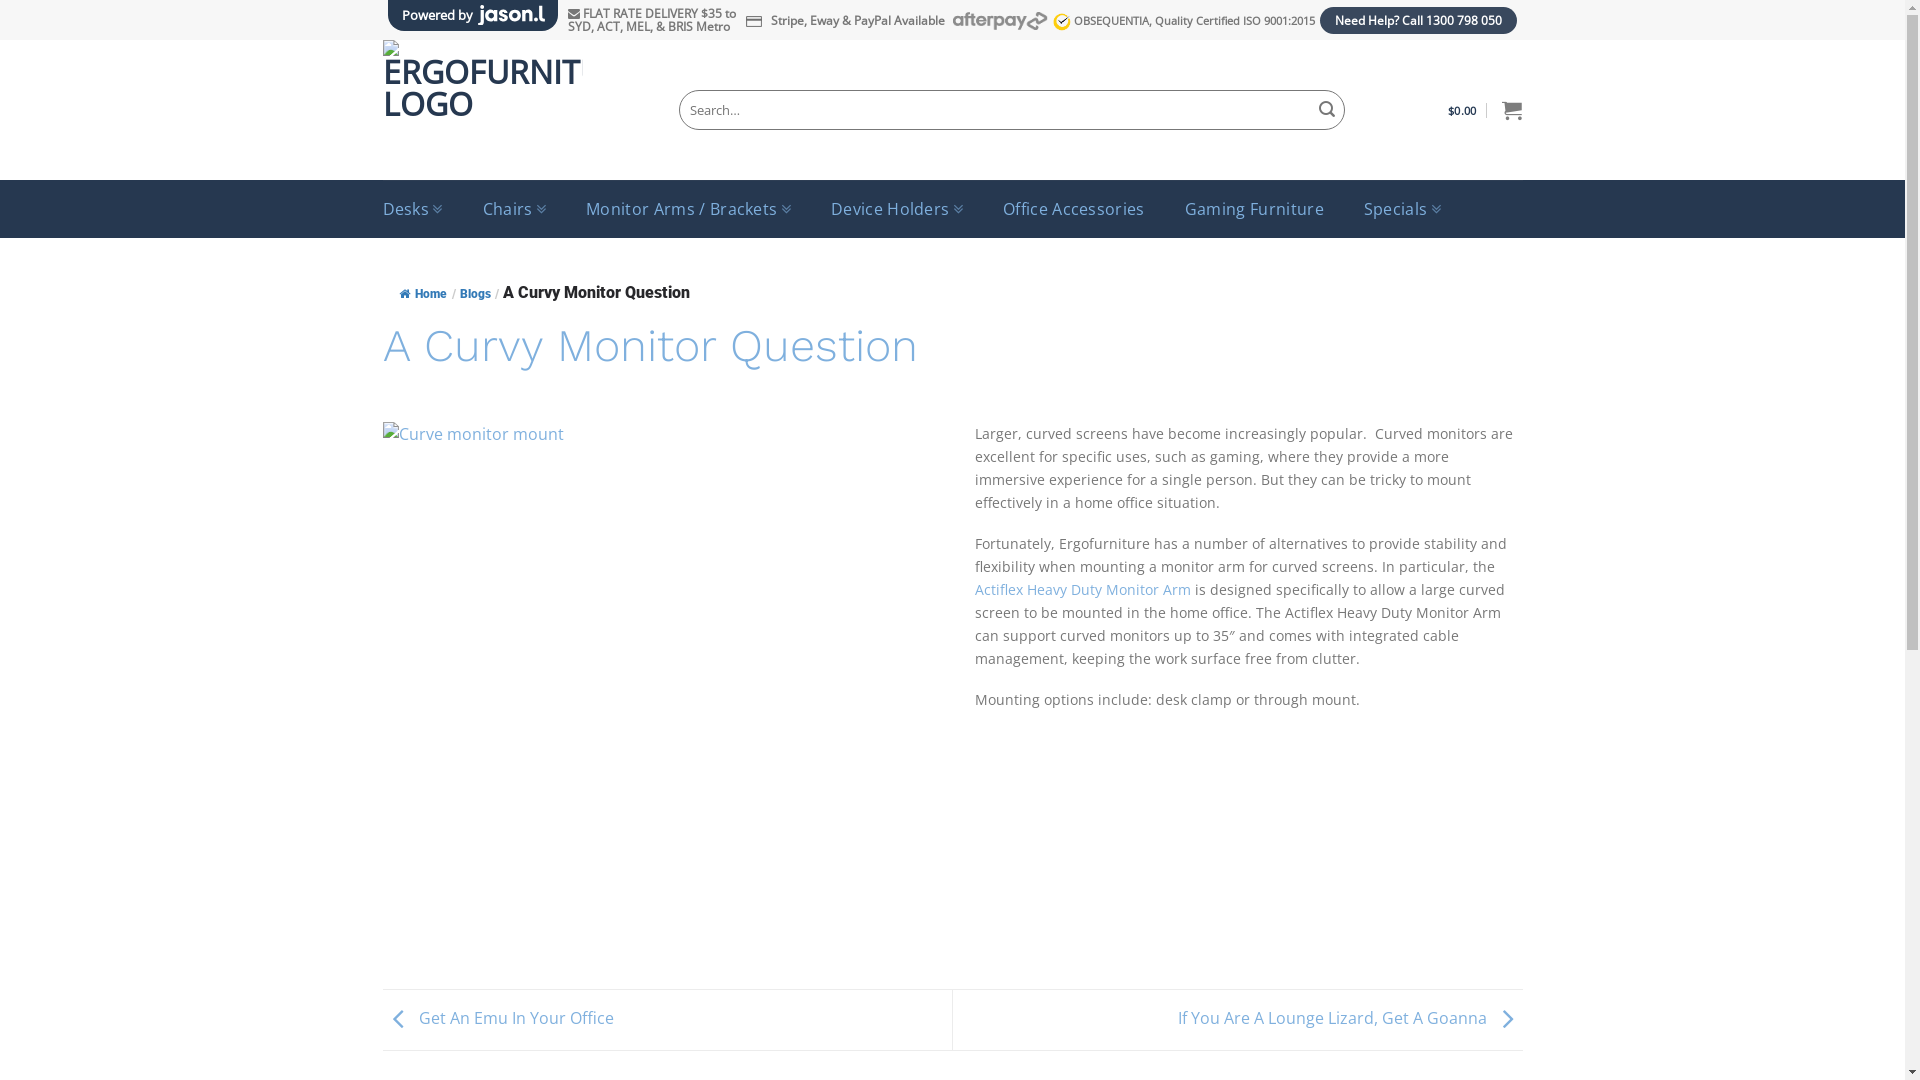 The height and width of the screenshot is (1080, 1920). What do you see at coordinates (498, 1018) in the screenshot?
I see `Get An Emu In Your Office` at bounding box center [498, 1018].